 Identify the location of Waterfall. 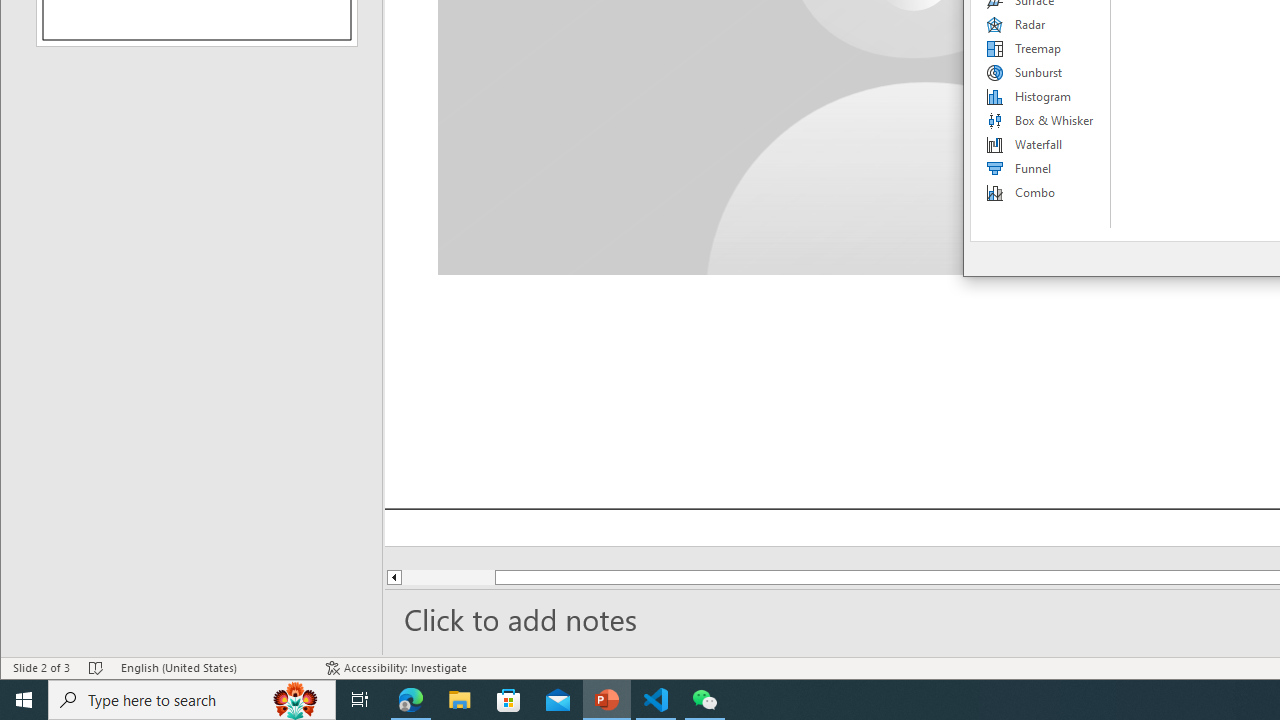
(1041, 144).